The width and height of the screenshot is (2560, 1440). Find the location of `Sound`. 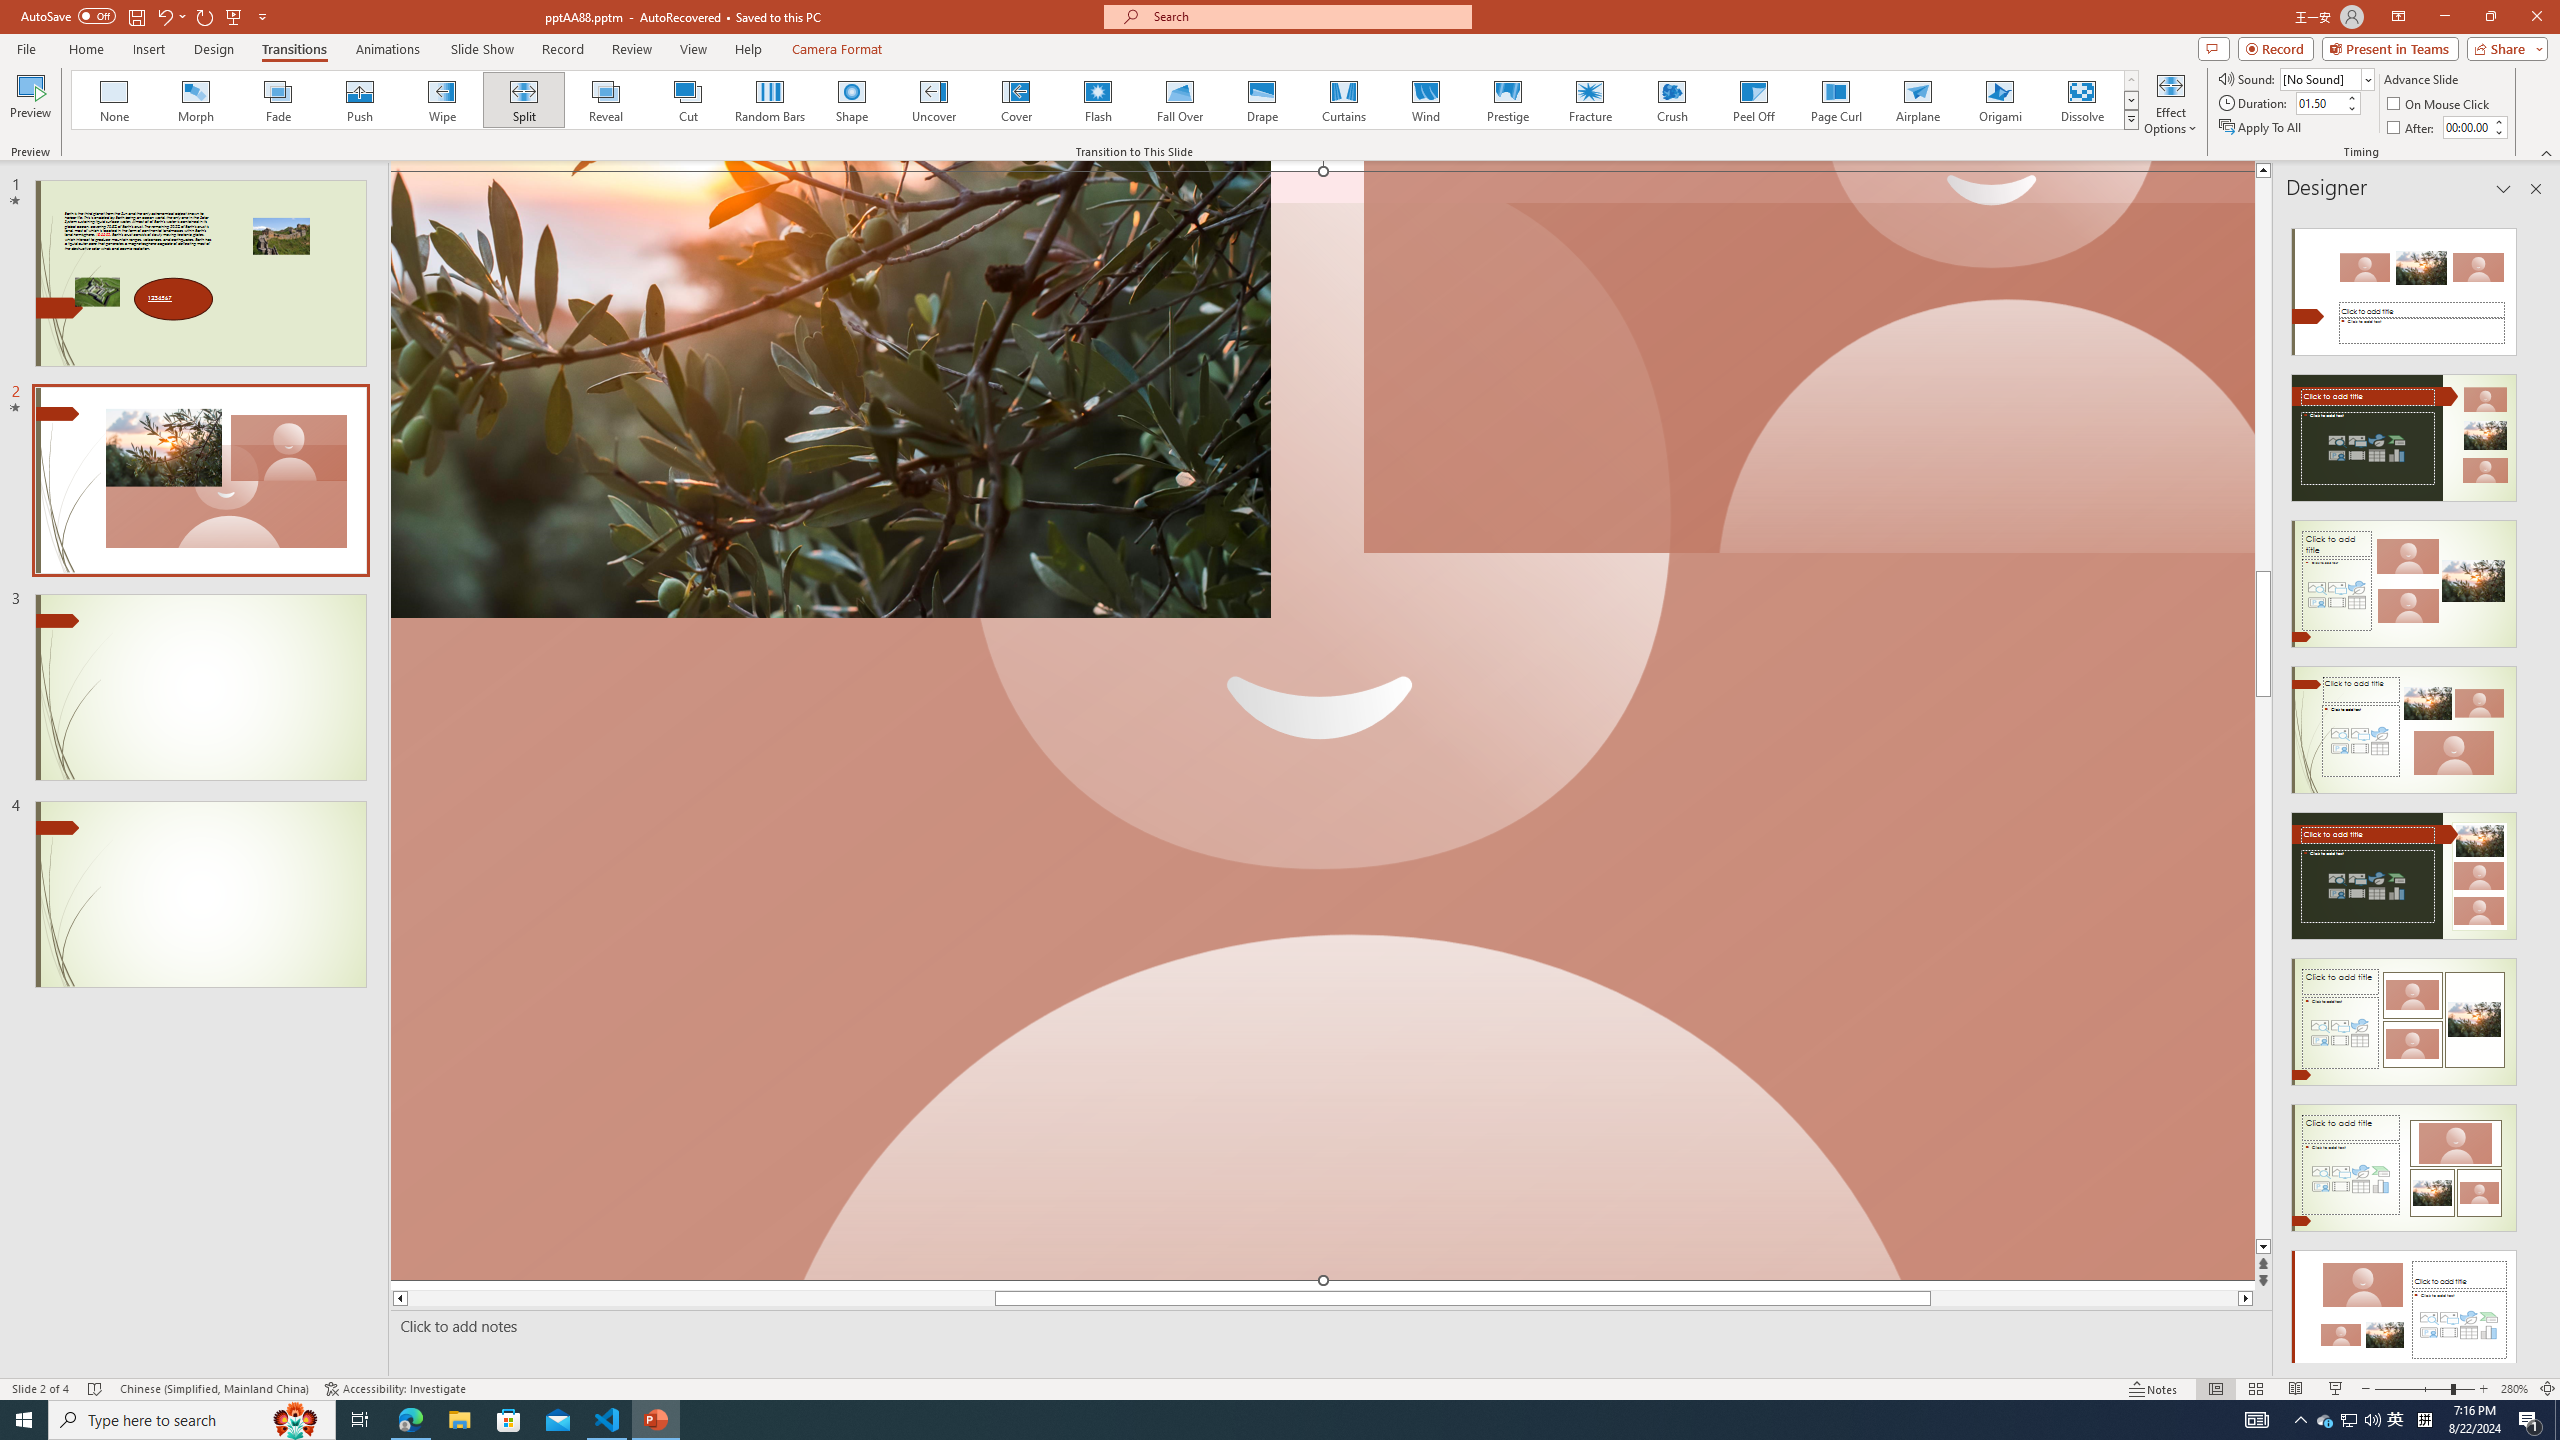

Sound is located at coordinates (2328, 78).